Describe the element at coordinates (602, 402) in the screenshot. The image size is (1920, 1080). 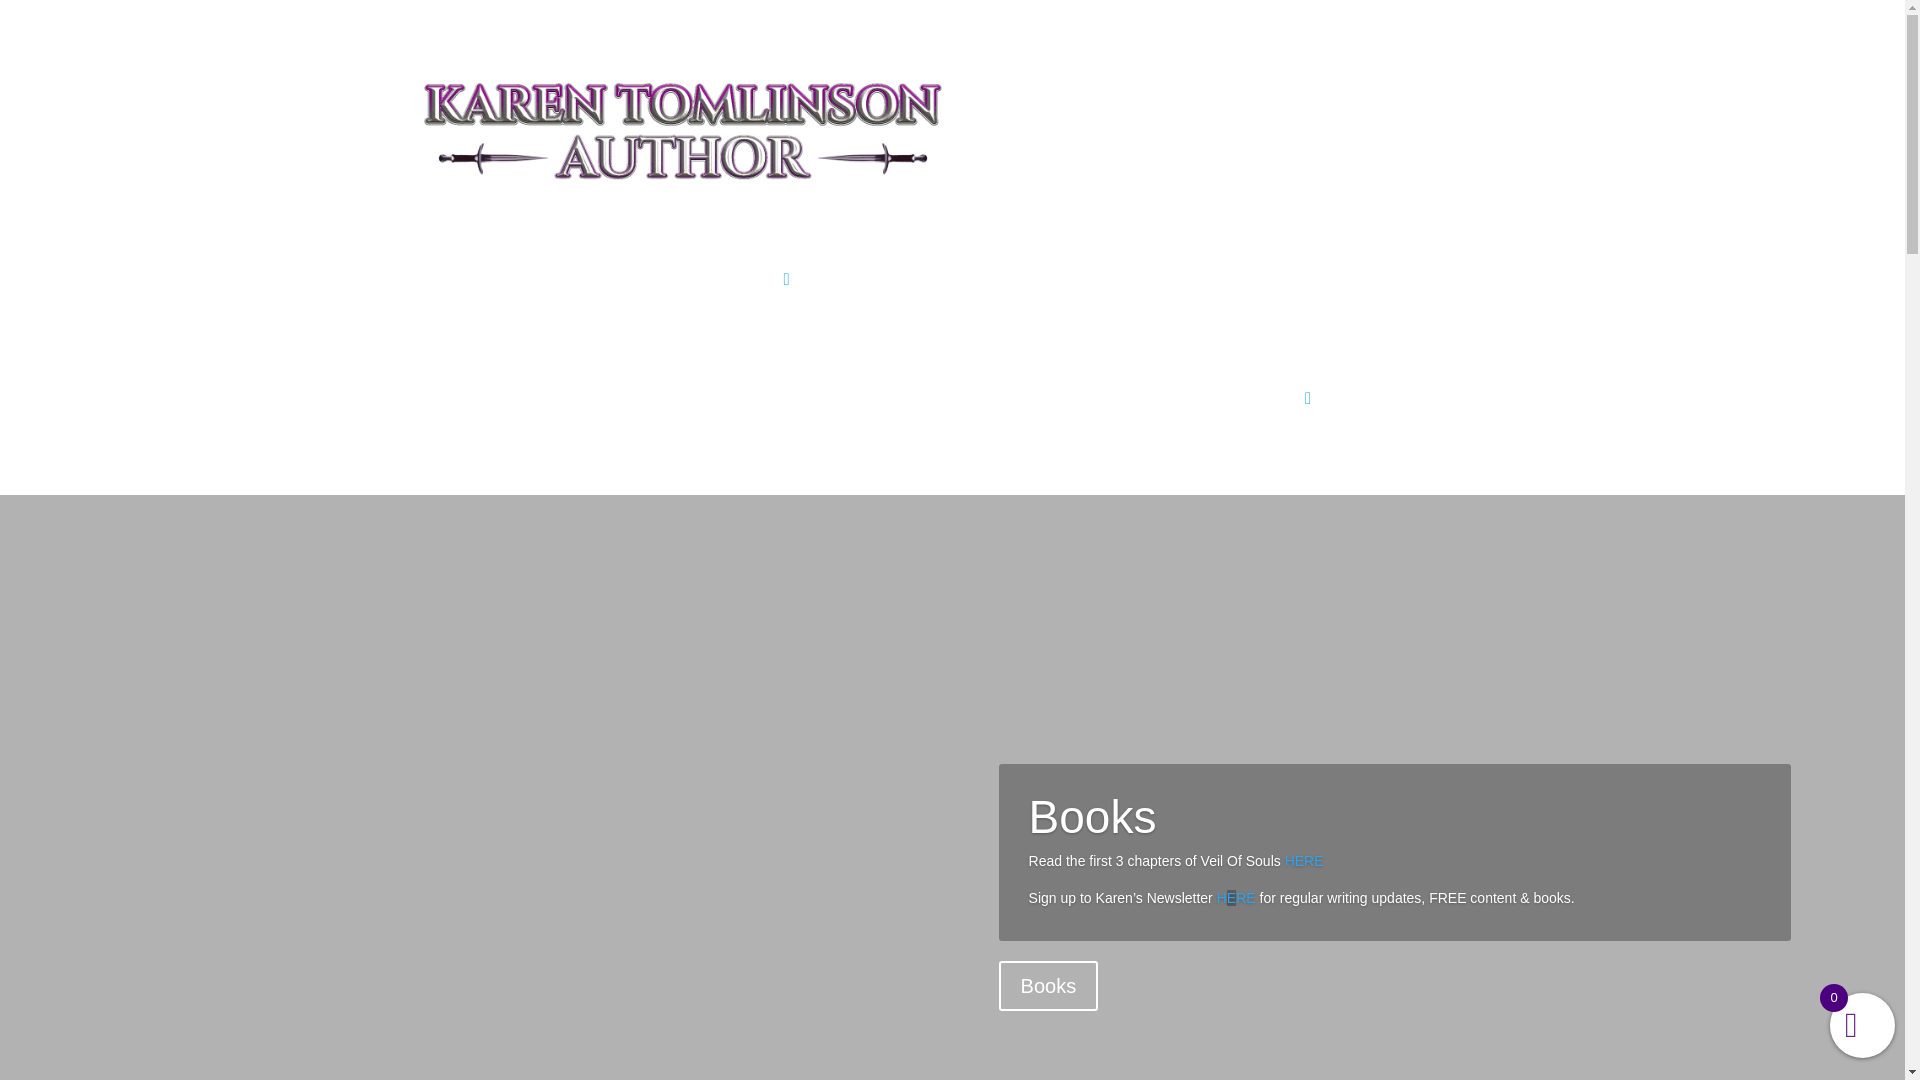
I see `Home` at that location.